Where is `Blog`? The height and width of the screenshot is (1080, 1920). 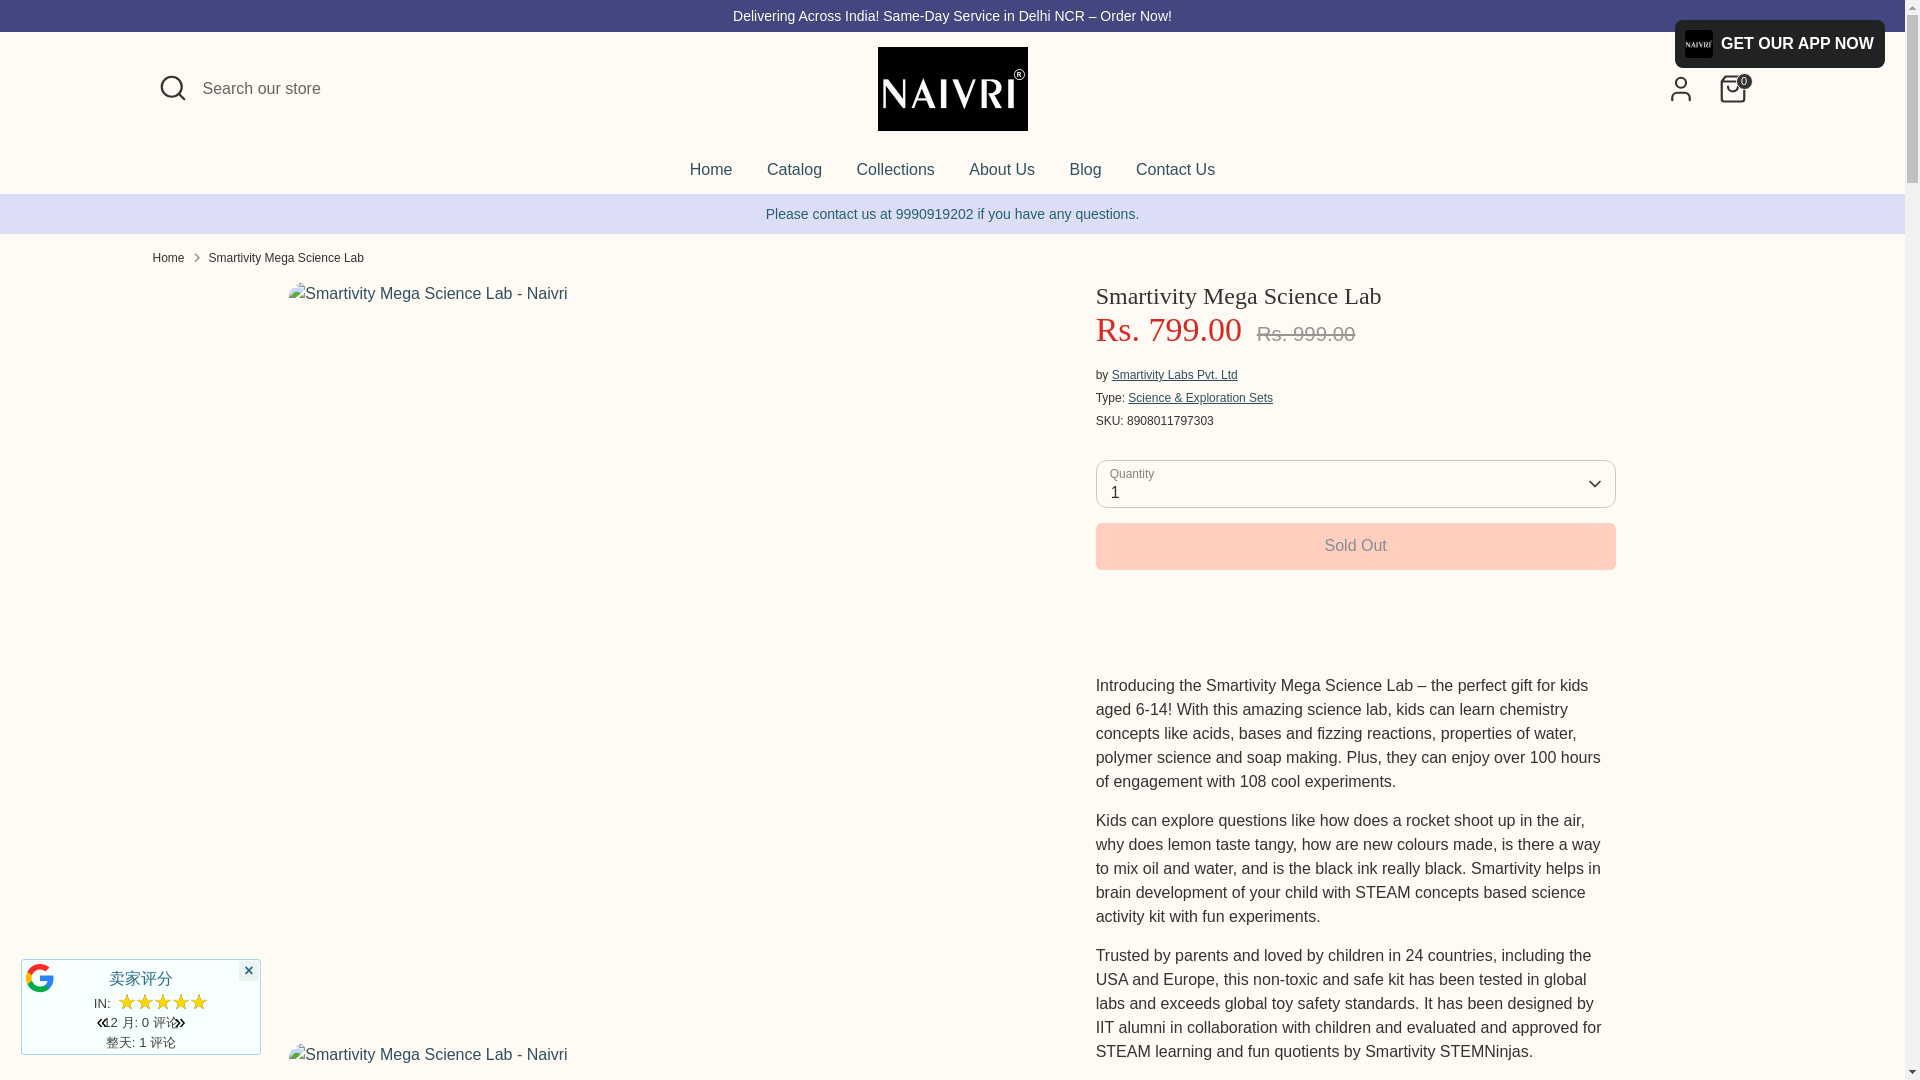
Blog is located at coordinates (1086, 176).